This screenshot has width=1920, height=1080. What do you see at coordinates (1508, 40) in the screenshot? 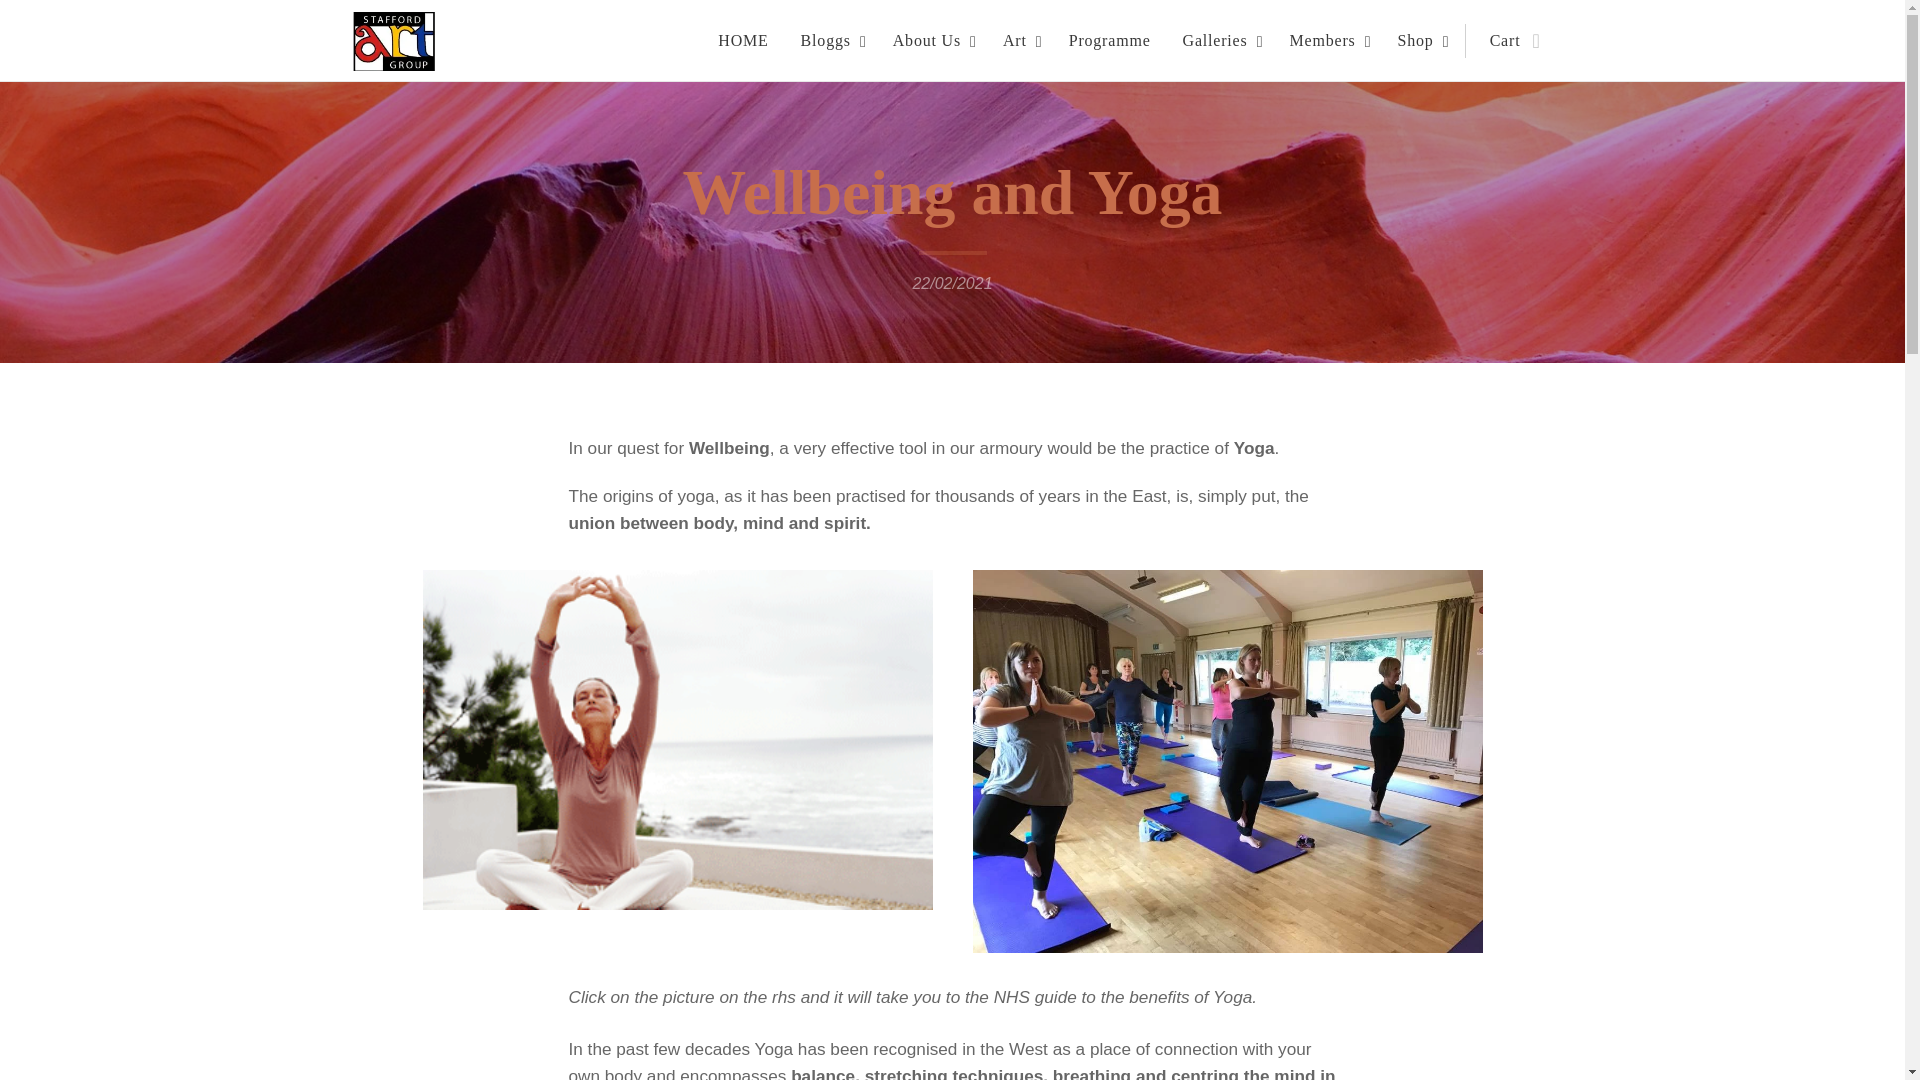
I see `Cart` at bounding box center [1508, 40].